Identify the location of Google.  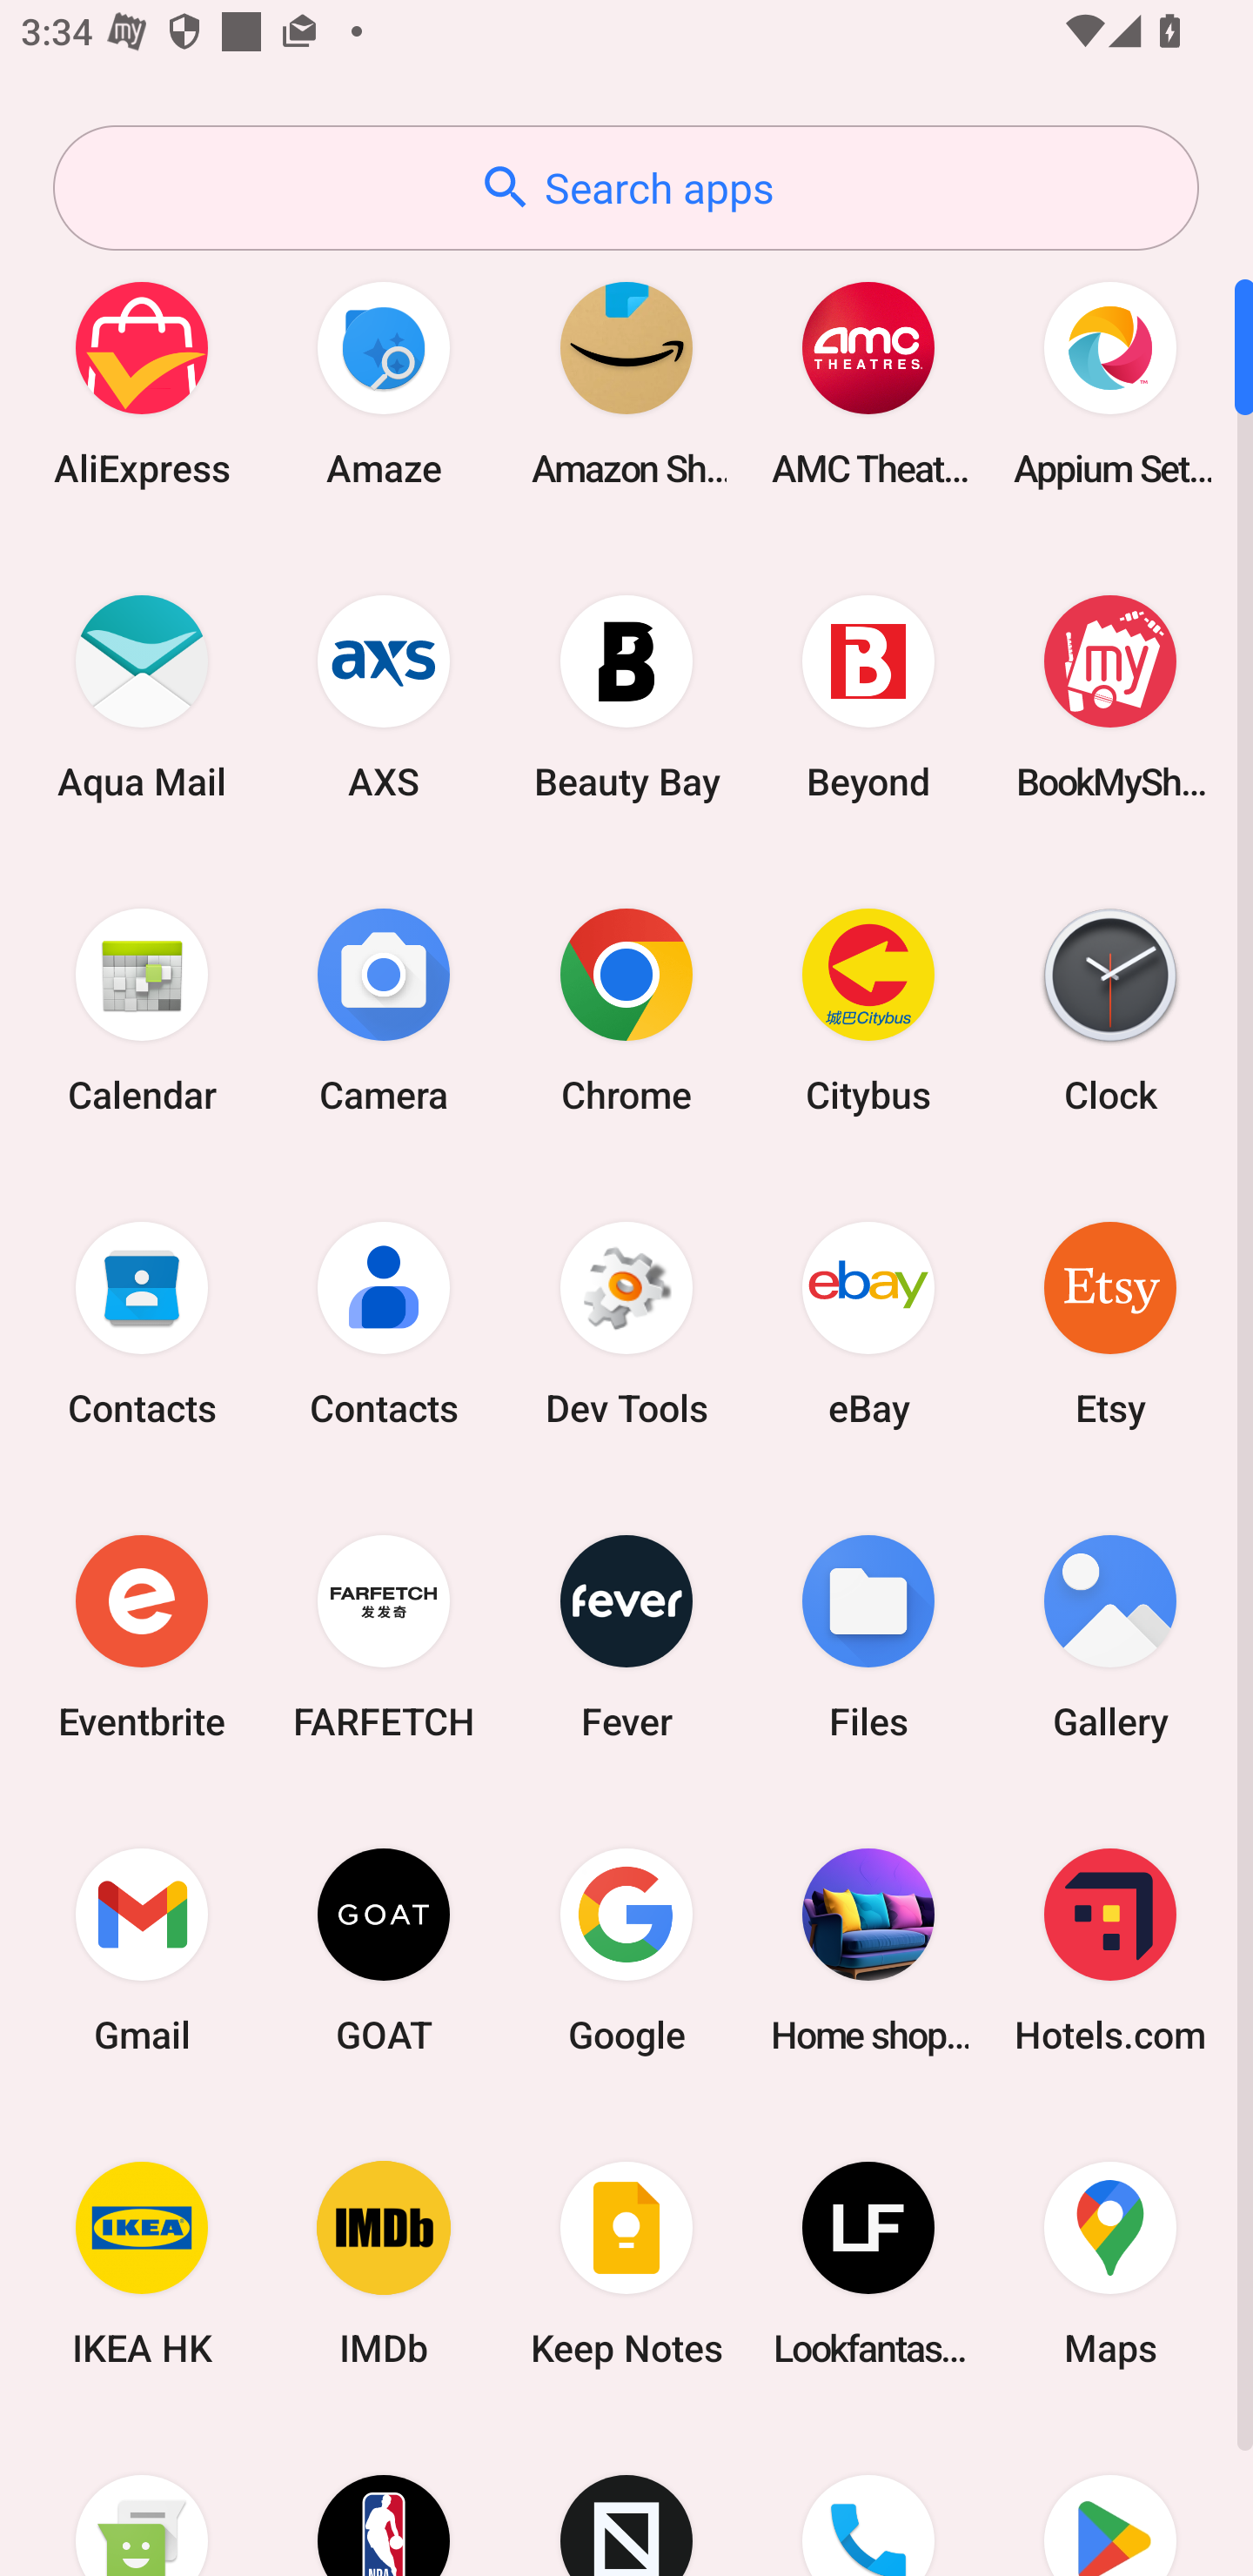
(626, 1949).